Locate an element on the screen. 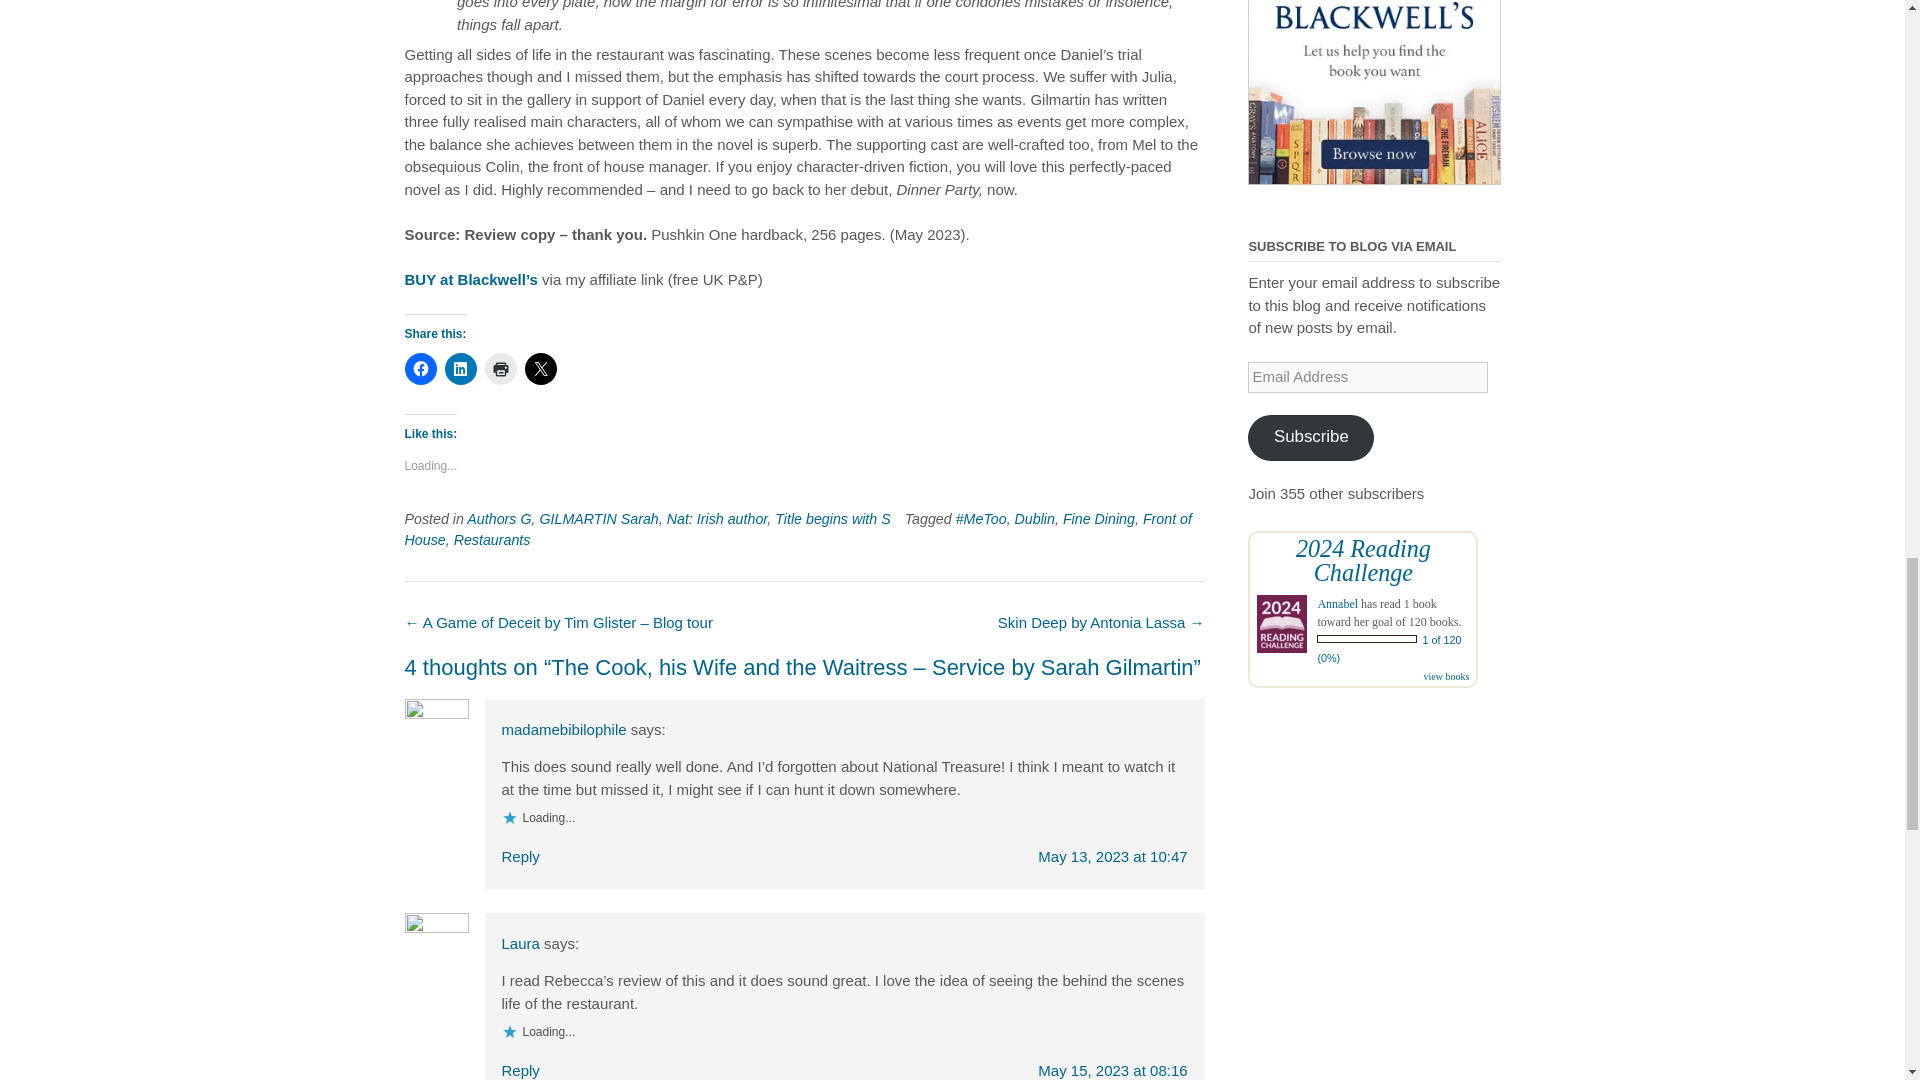 This screenshot has width=1920, height=1080. Nat: Irish author is located at coordinates (717, 518).